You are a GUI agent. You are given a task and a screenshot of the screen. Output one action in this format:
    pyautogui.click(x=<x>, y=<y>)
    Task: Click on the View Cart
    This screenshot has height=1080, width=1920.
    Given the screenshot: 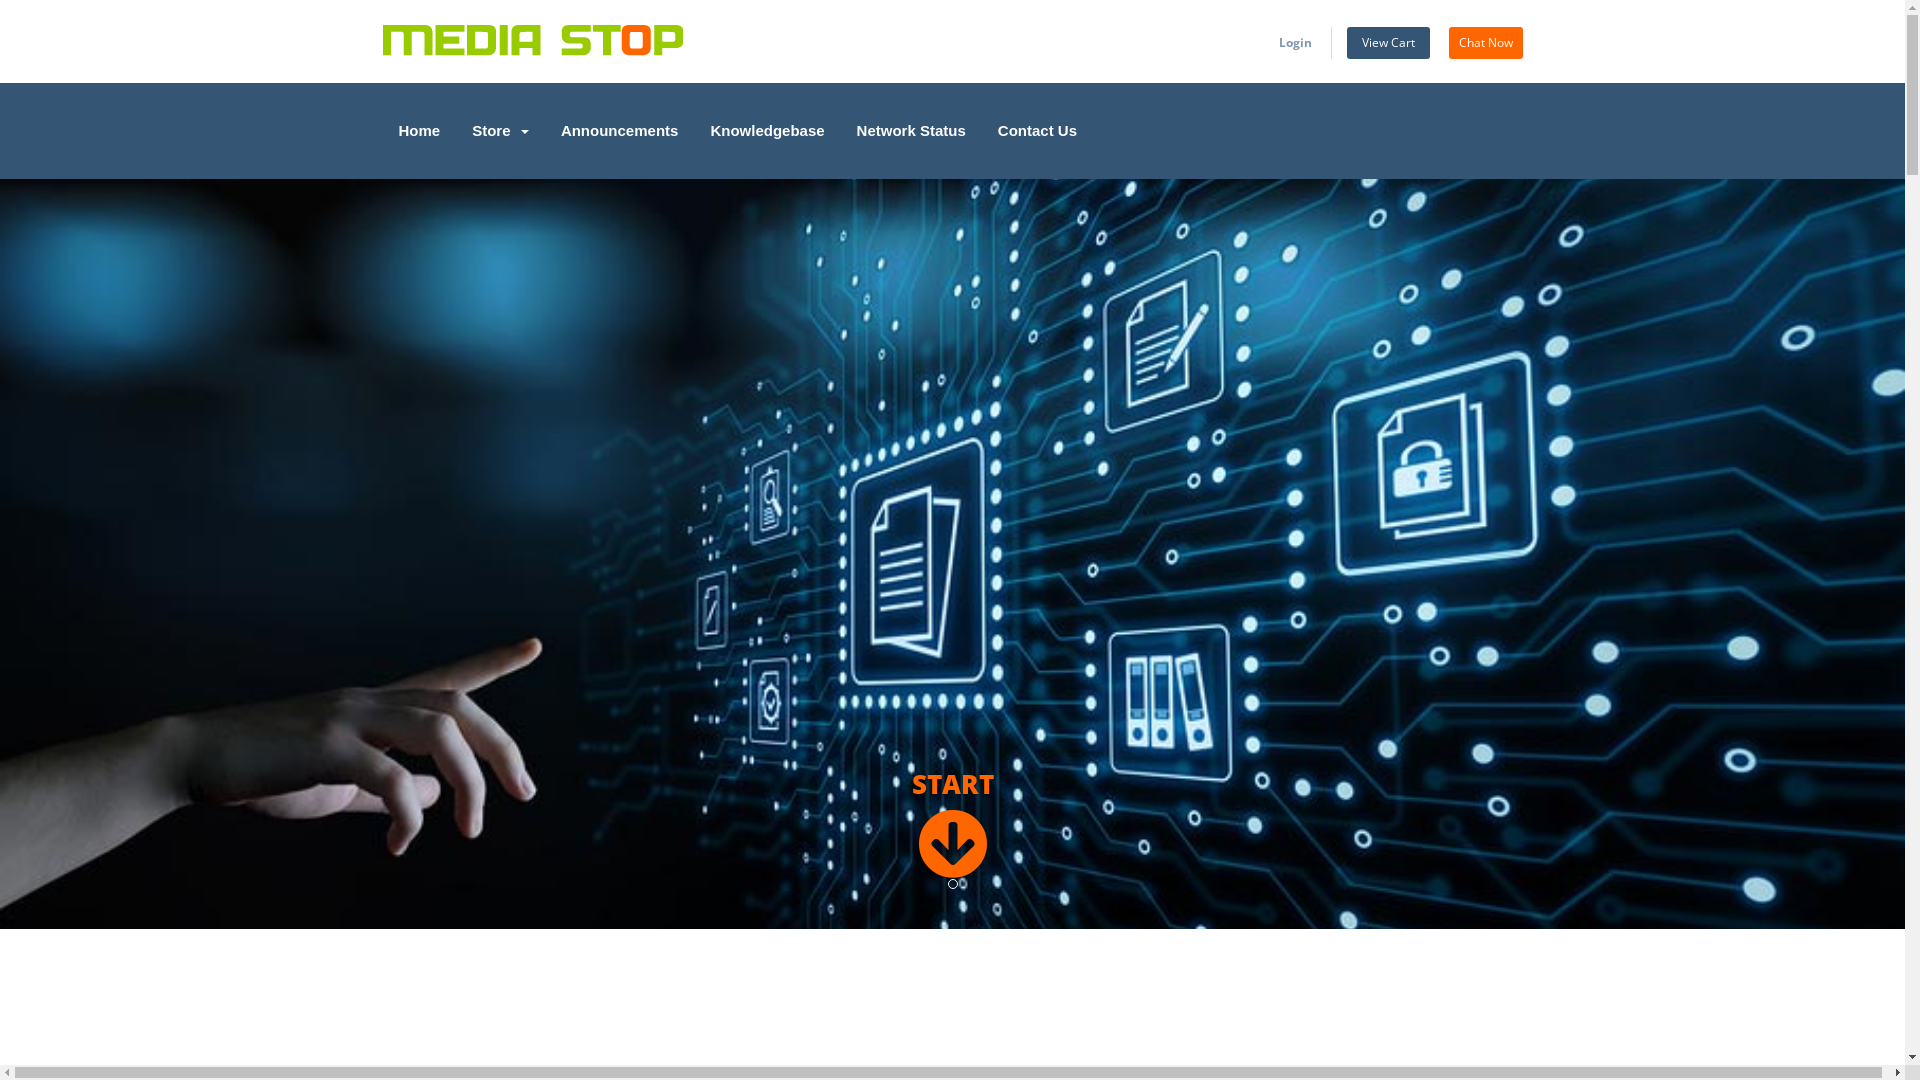 What is the action you would take?
    pyautogui.click(x=1388, y=43)
    